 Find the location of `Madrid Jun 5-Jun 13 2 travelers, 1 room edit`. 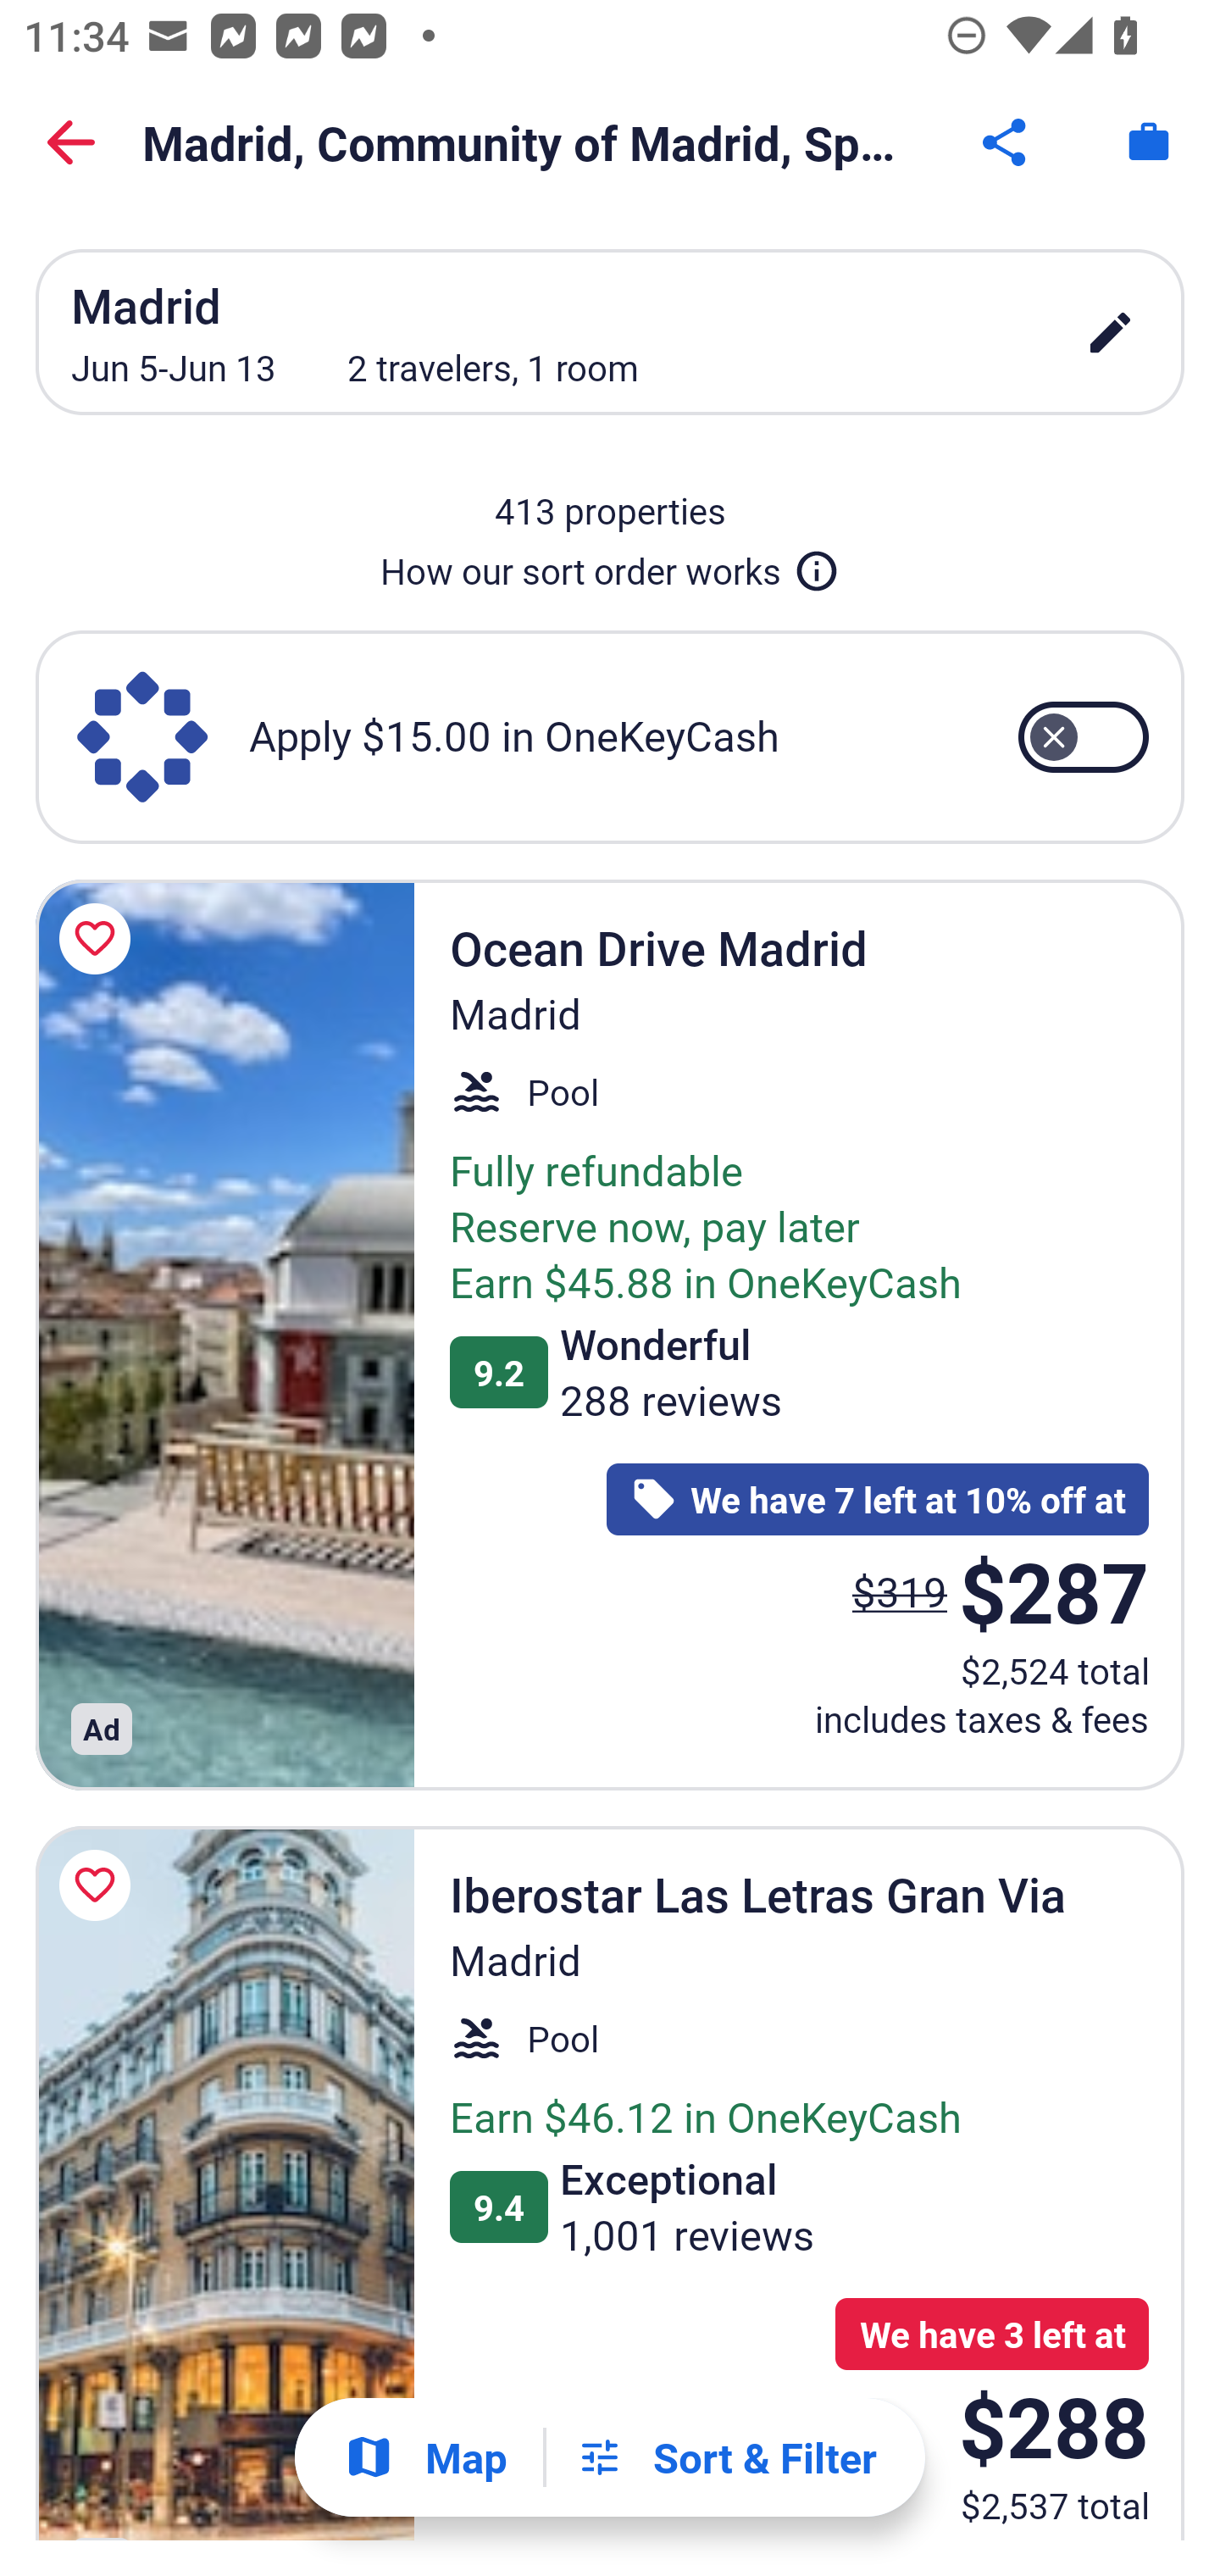

Madrid Jun 5-Jun 13 2 travelers, 1 room edit is located at coordinates (610, 332).